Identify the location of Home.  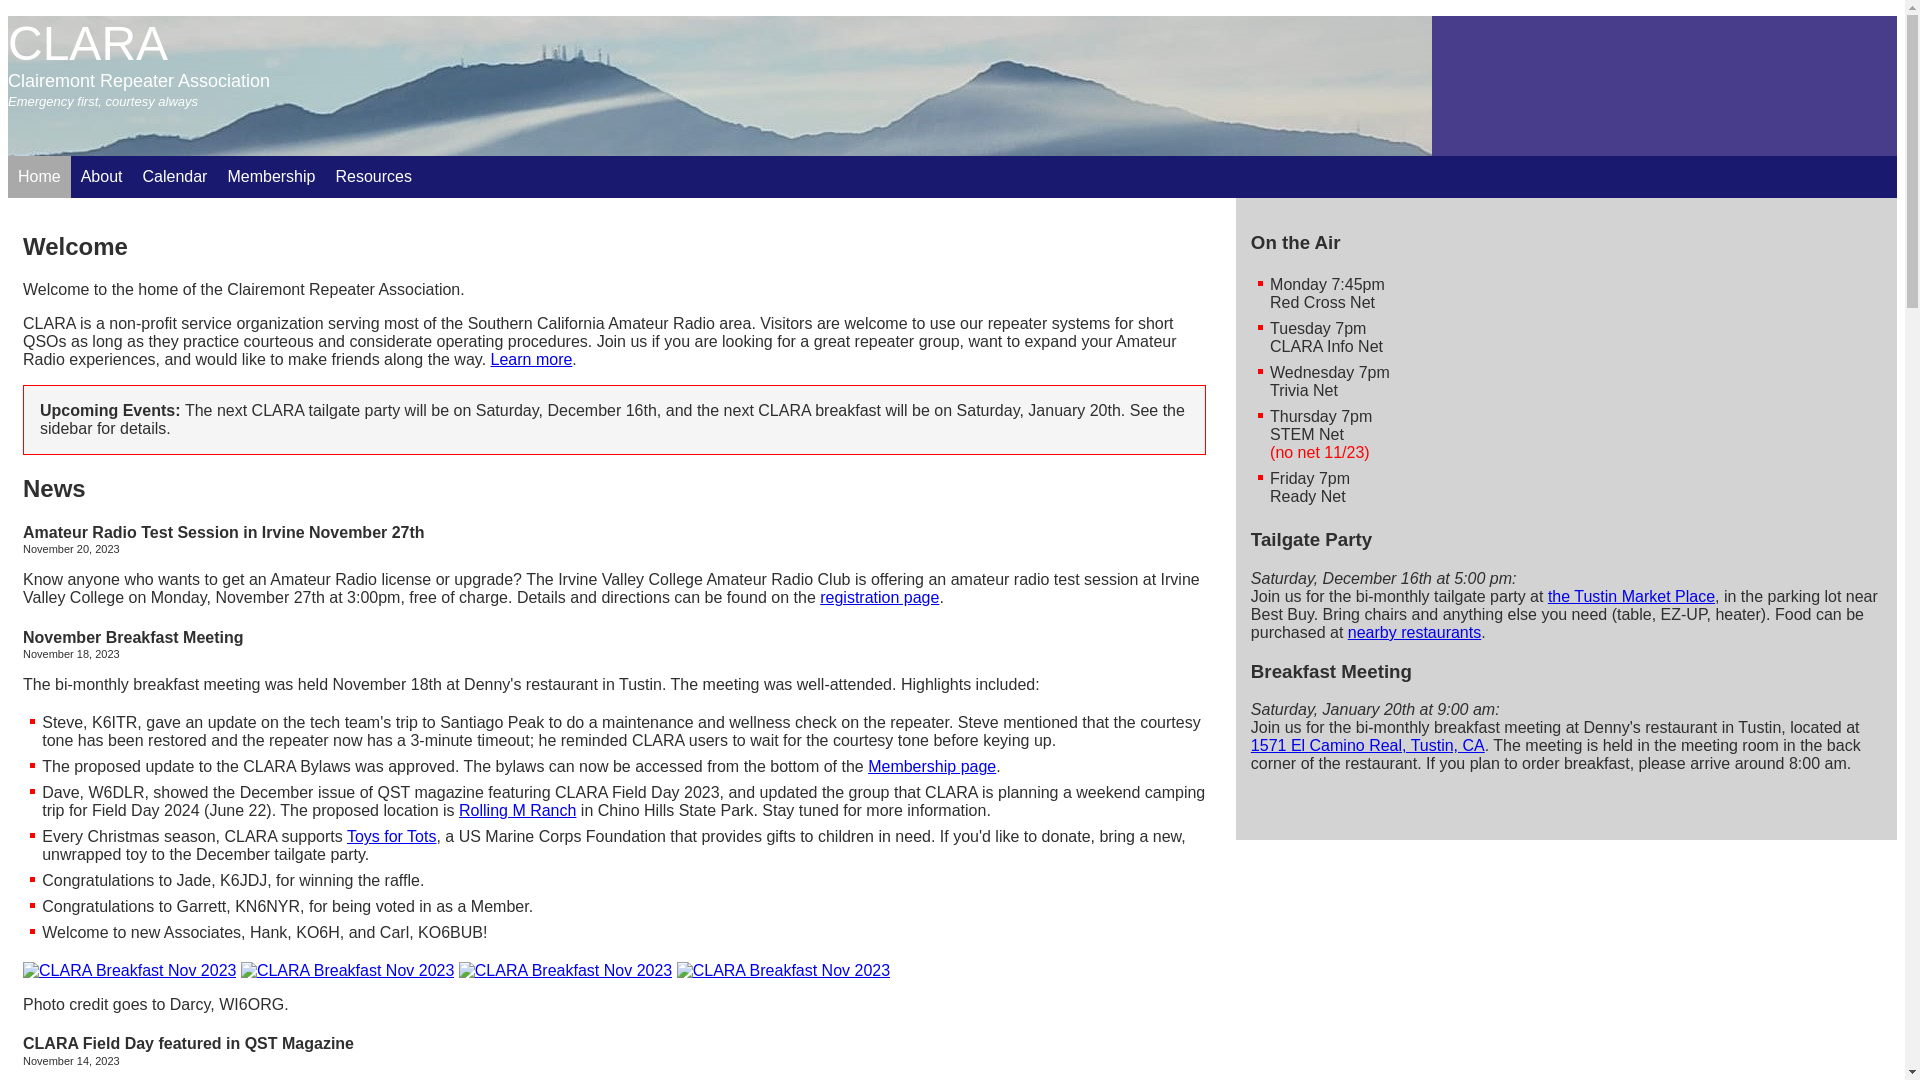
(40, 176).